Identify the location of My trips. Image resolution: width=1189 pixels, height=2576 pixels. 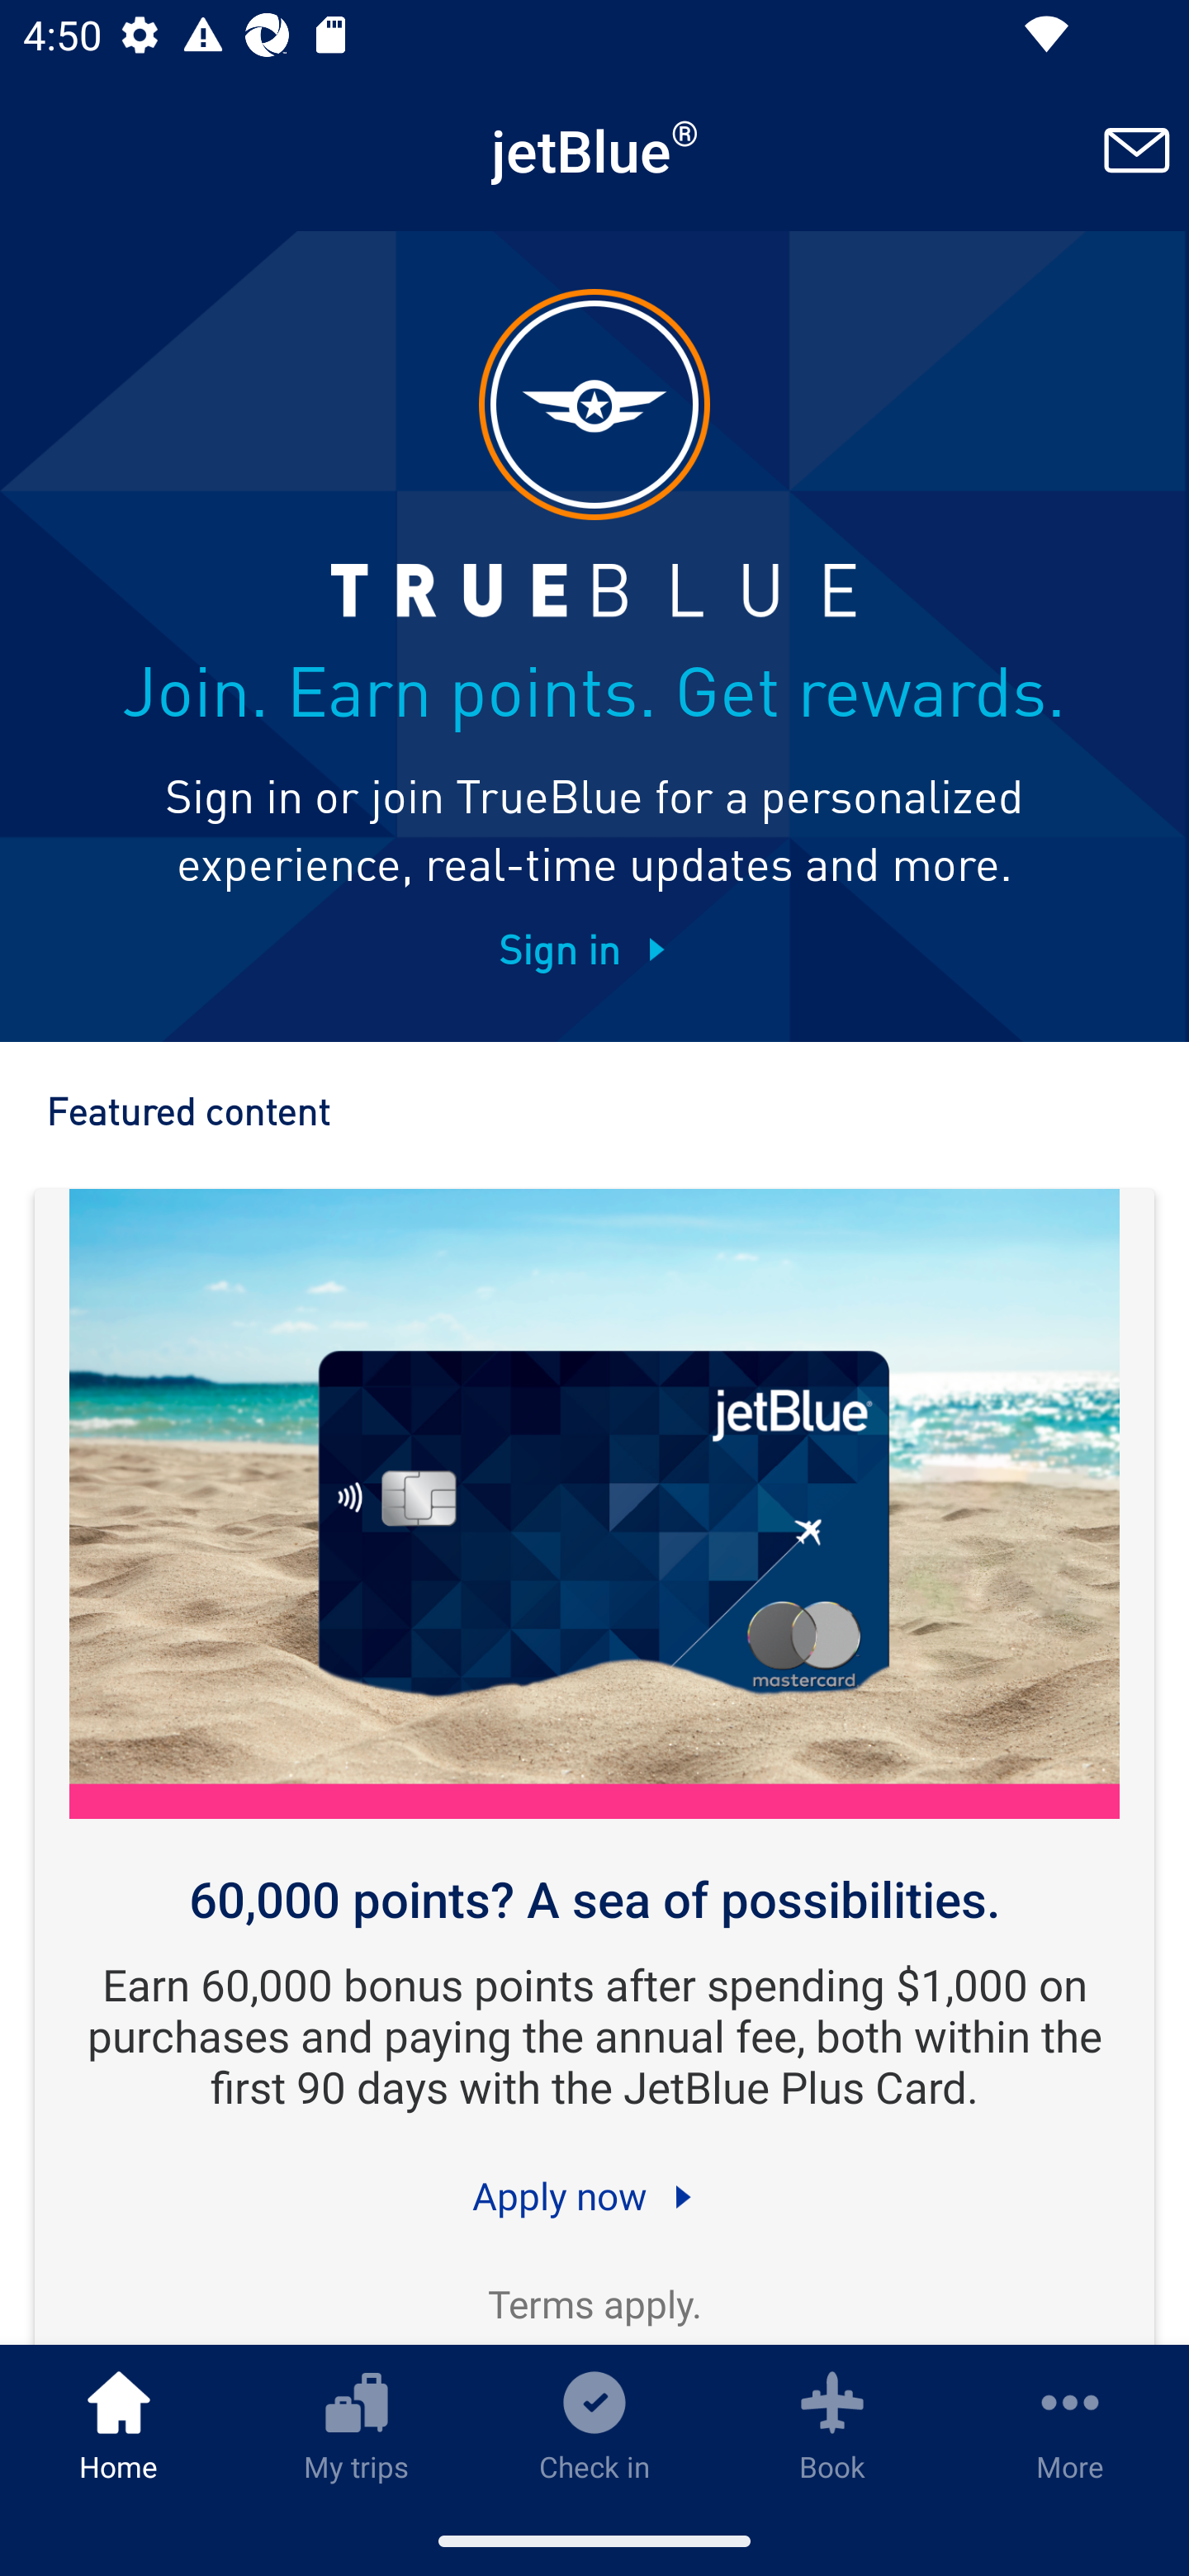
(357, 2425).